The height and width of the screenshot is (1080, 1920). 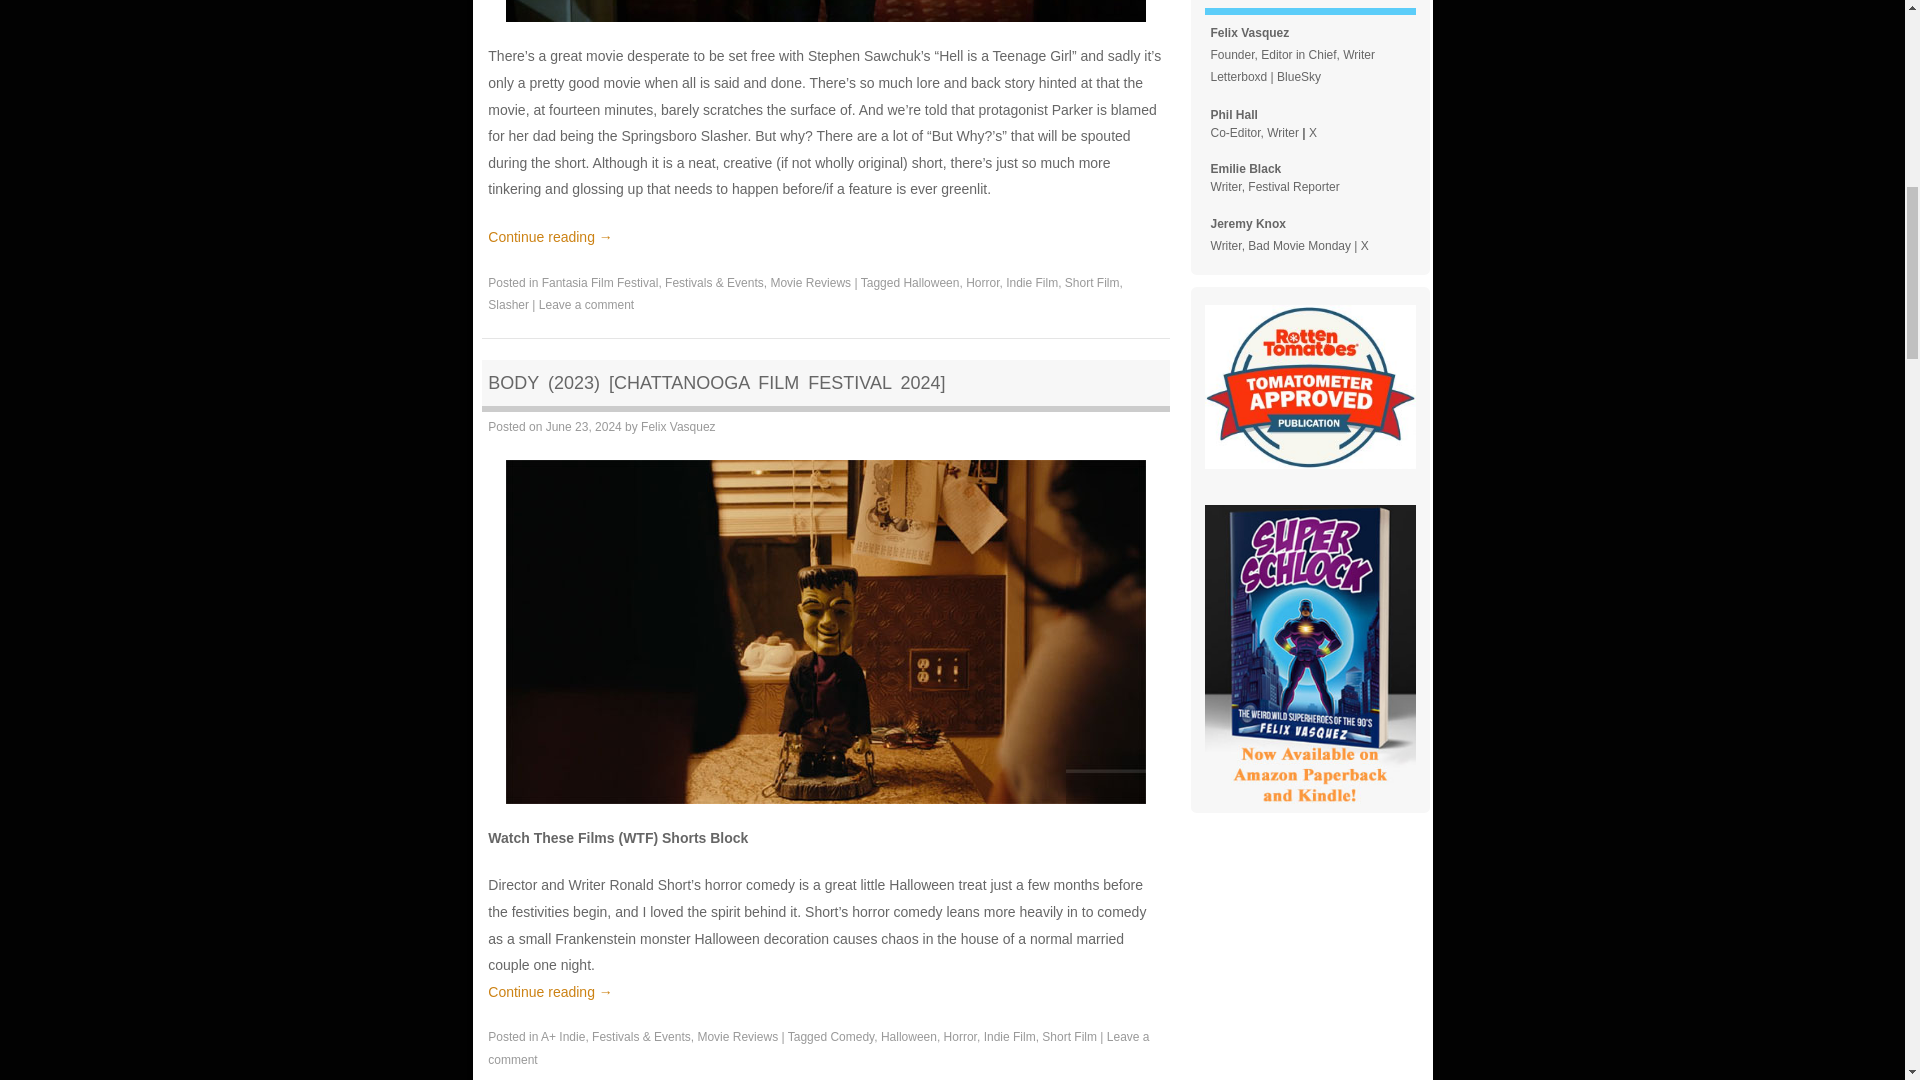 What do you see at coordinates (908, 1037) in the screenshot?
I see `Halloween` at bounding box center [908, 1037].